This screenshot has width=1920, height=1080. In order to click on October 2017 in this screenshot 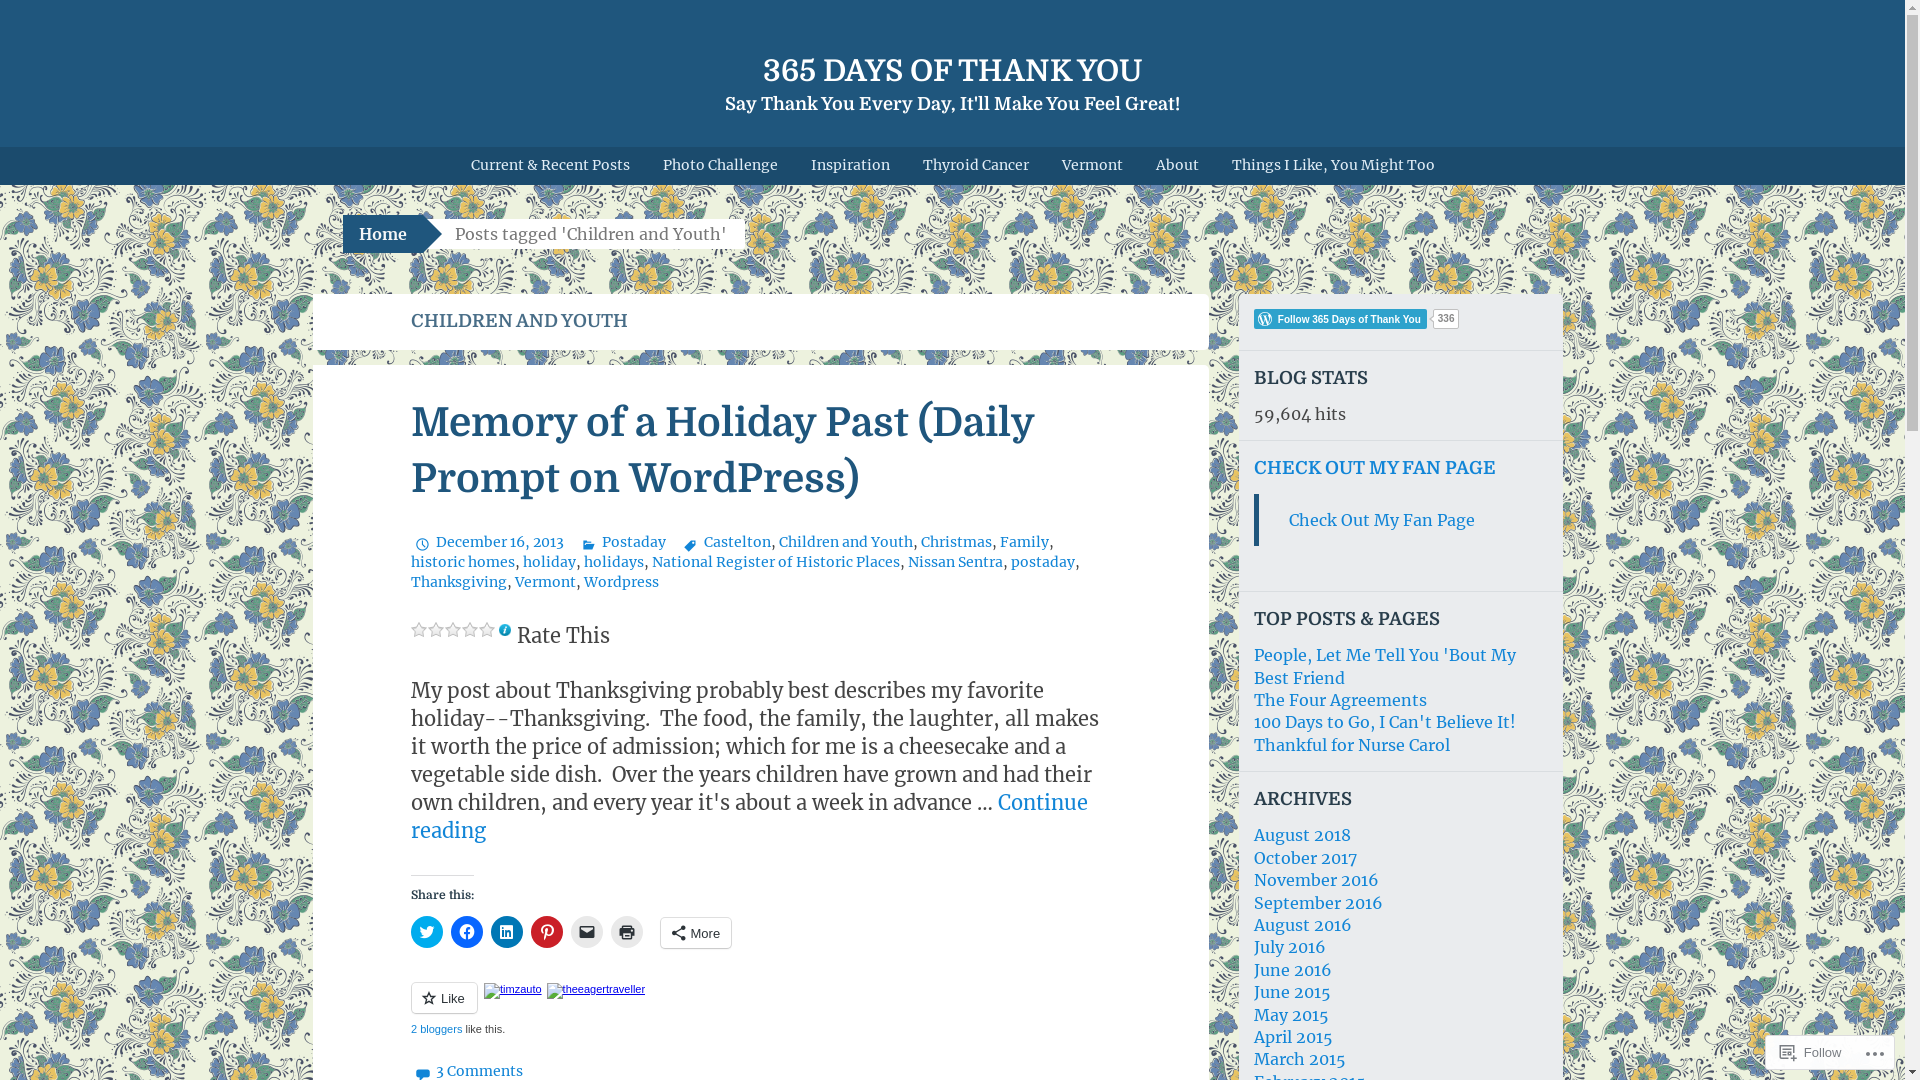, I will do `click(1306, 858)`.